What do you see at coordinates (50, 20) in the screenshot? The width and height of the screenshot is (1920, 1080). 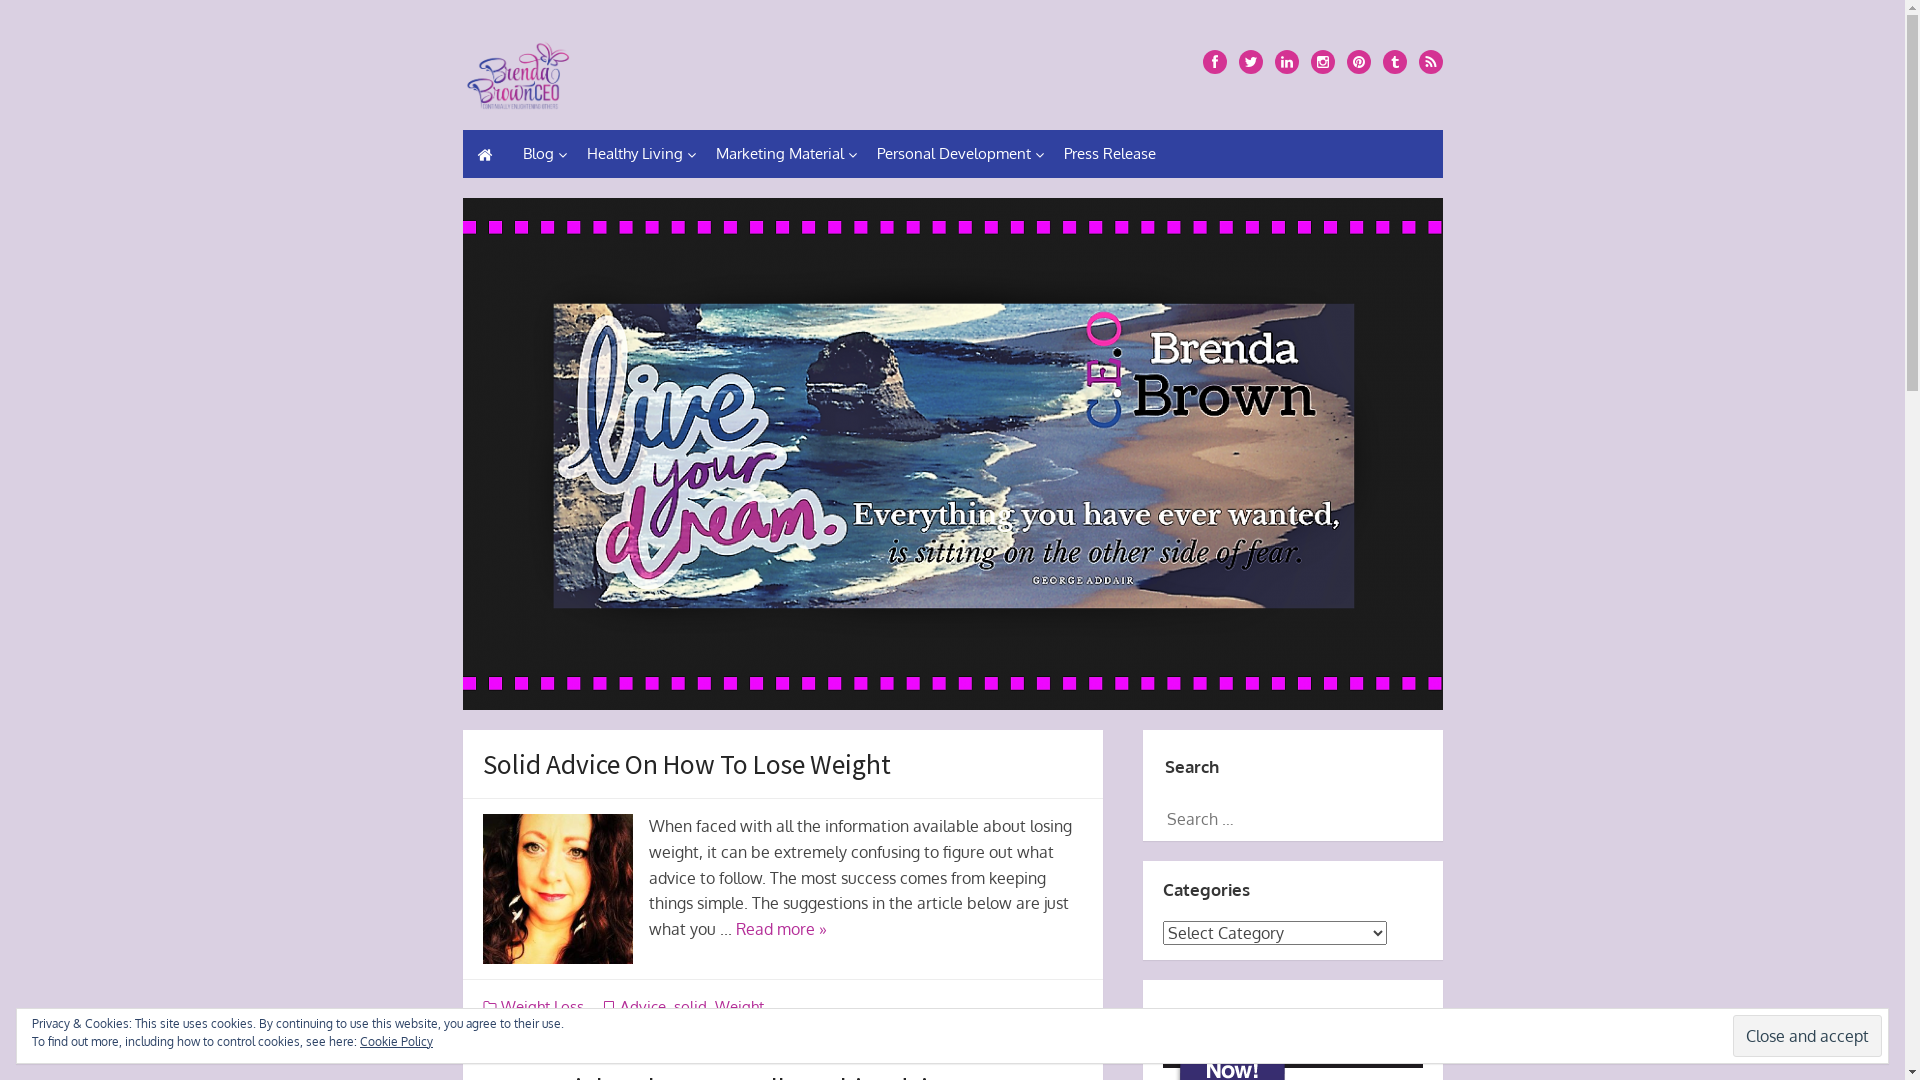 I see `Search` at bounding box center [50, 20].